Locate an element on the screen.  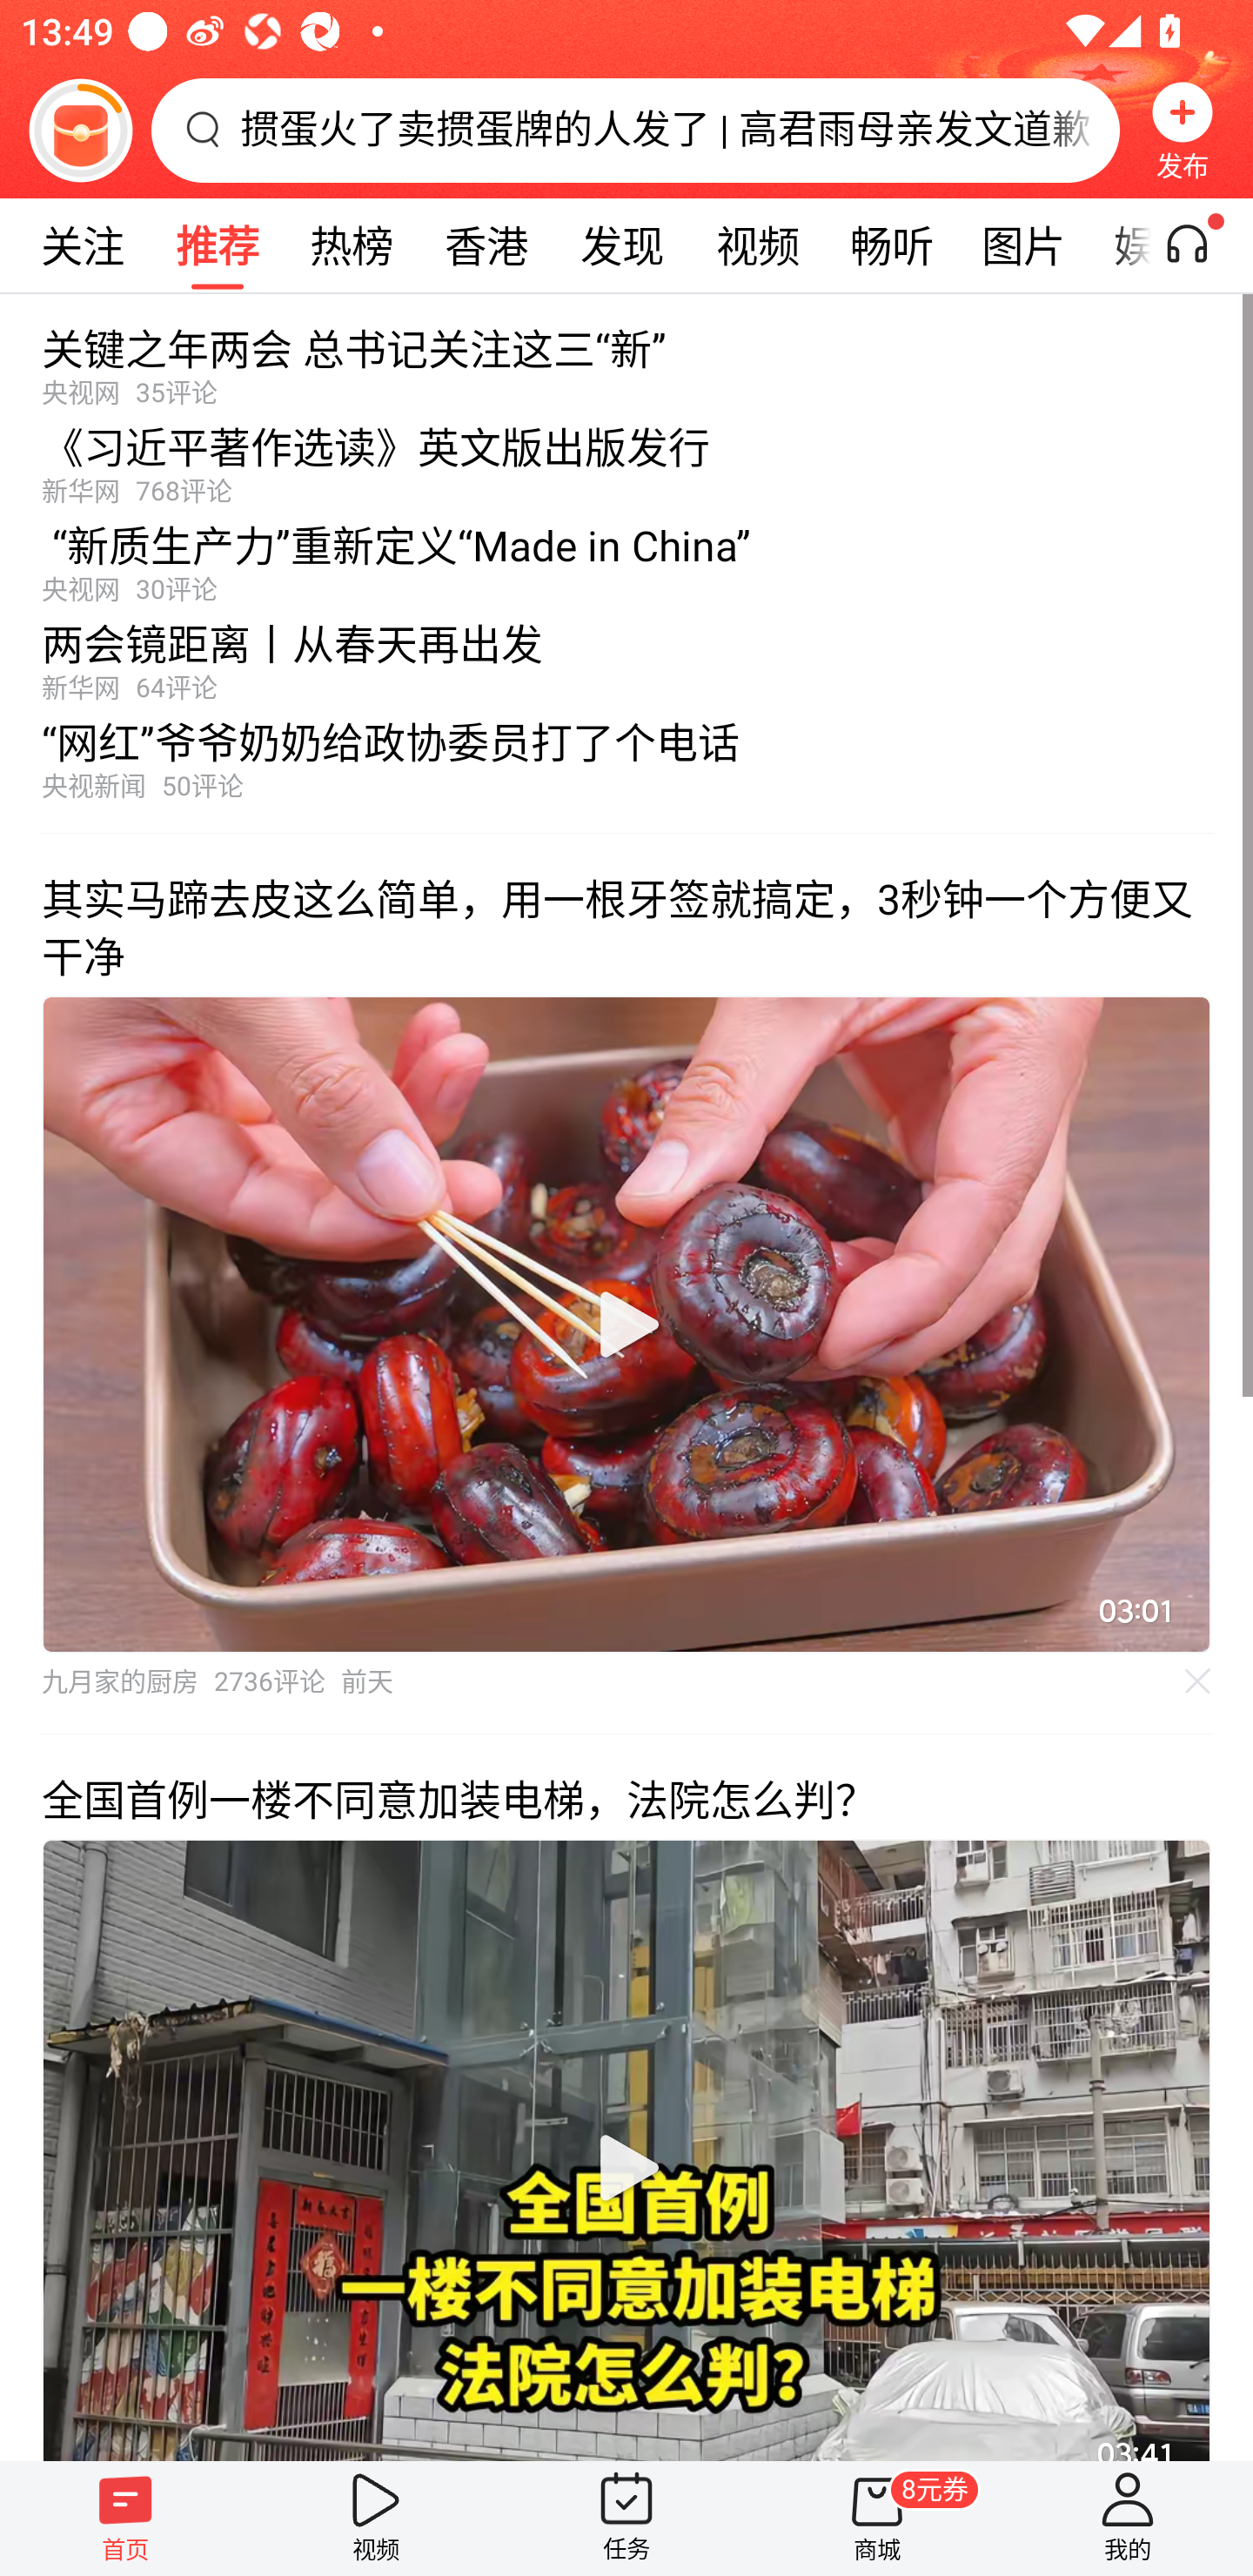
图片 is located at coordinates (1023, 245).